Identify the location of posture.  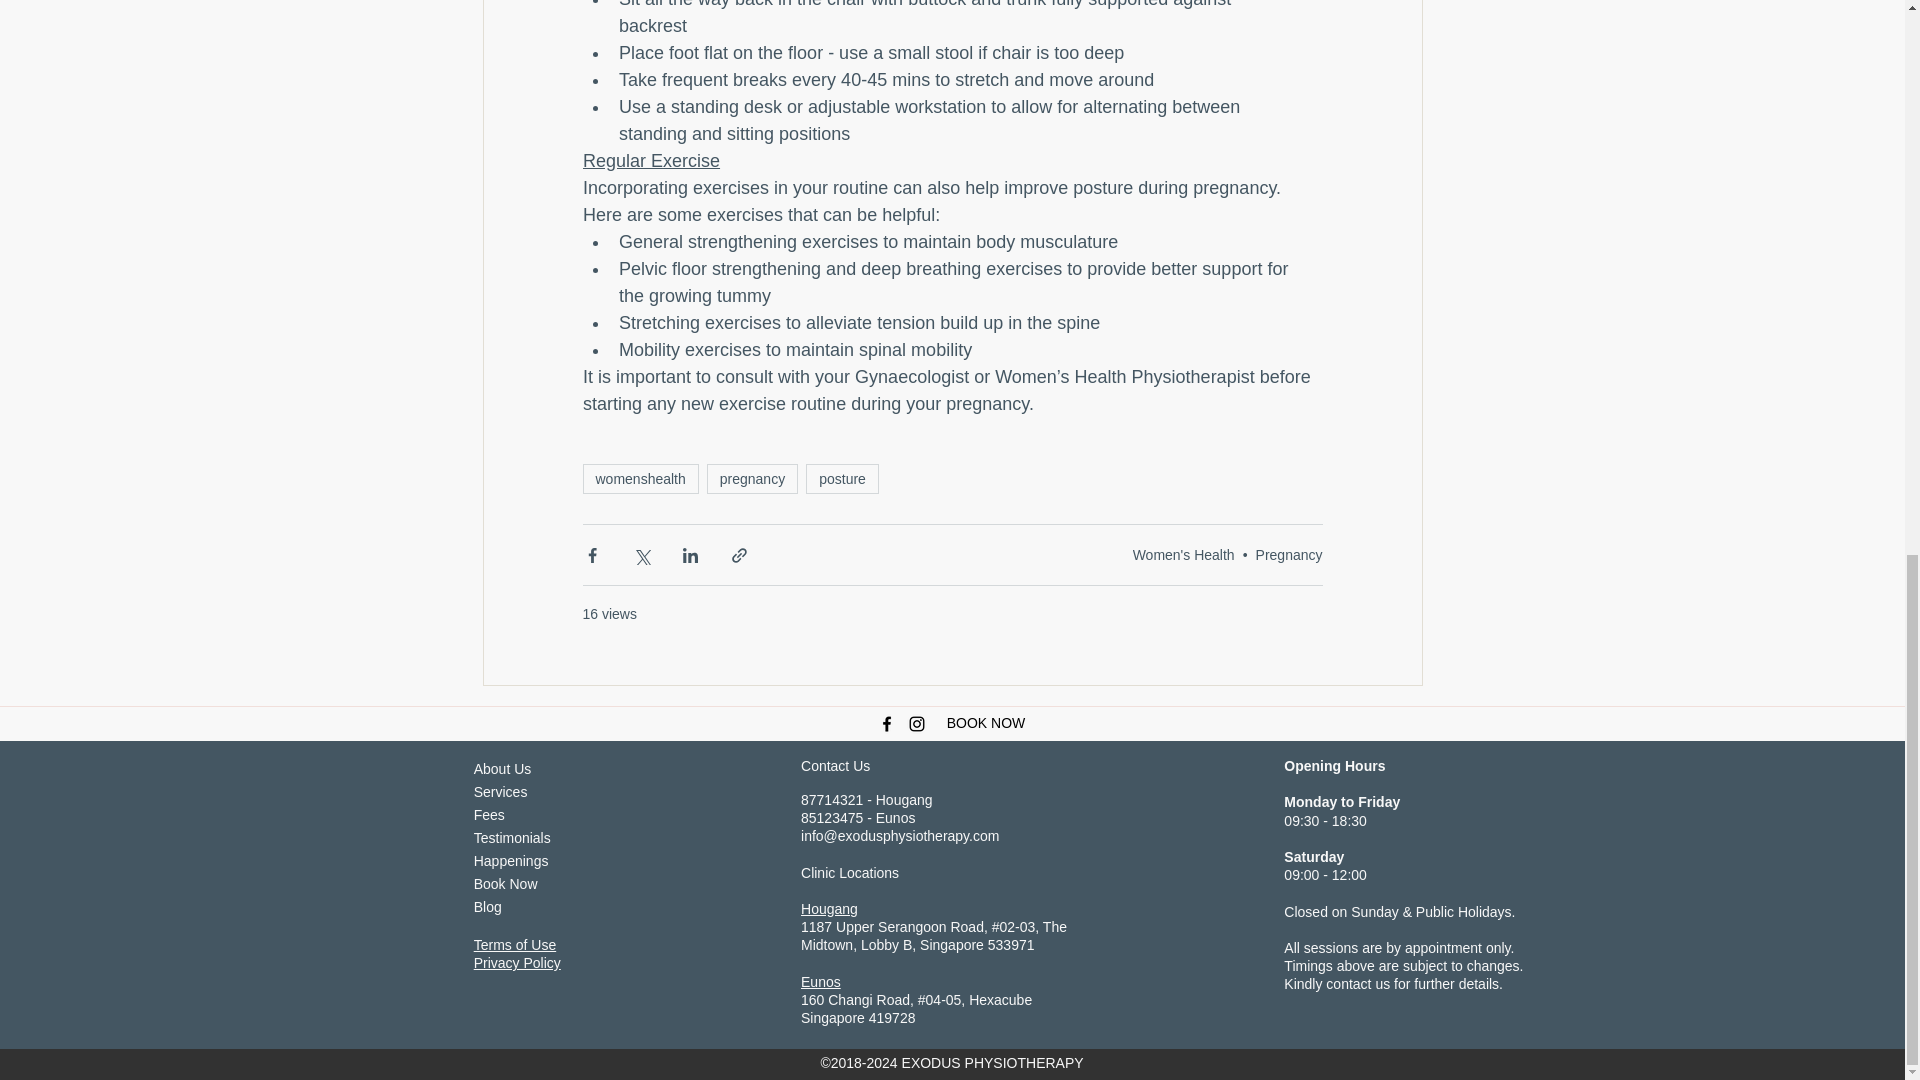
(842, 478).